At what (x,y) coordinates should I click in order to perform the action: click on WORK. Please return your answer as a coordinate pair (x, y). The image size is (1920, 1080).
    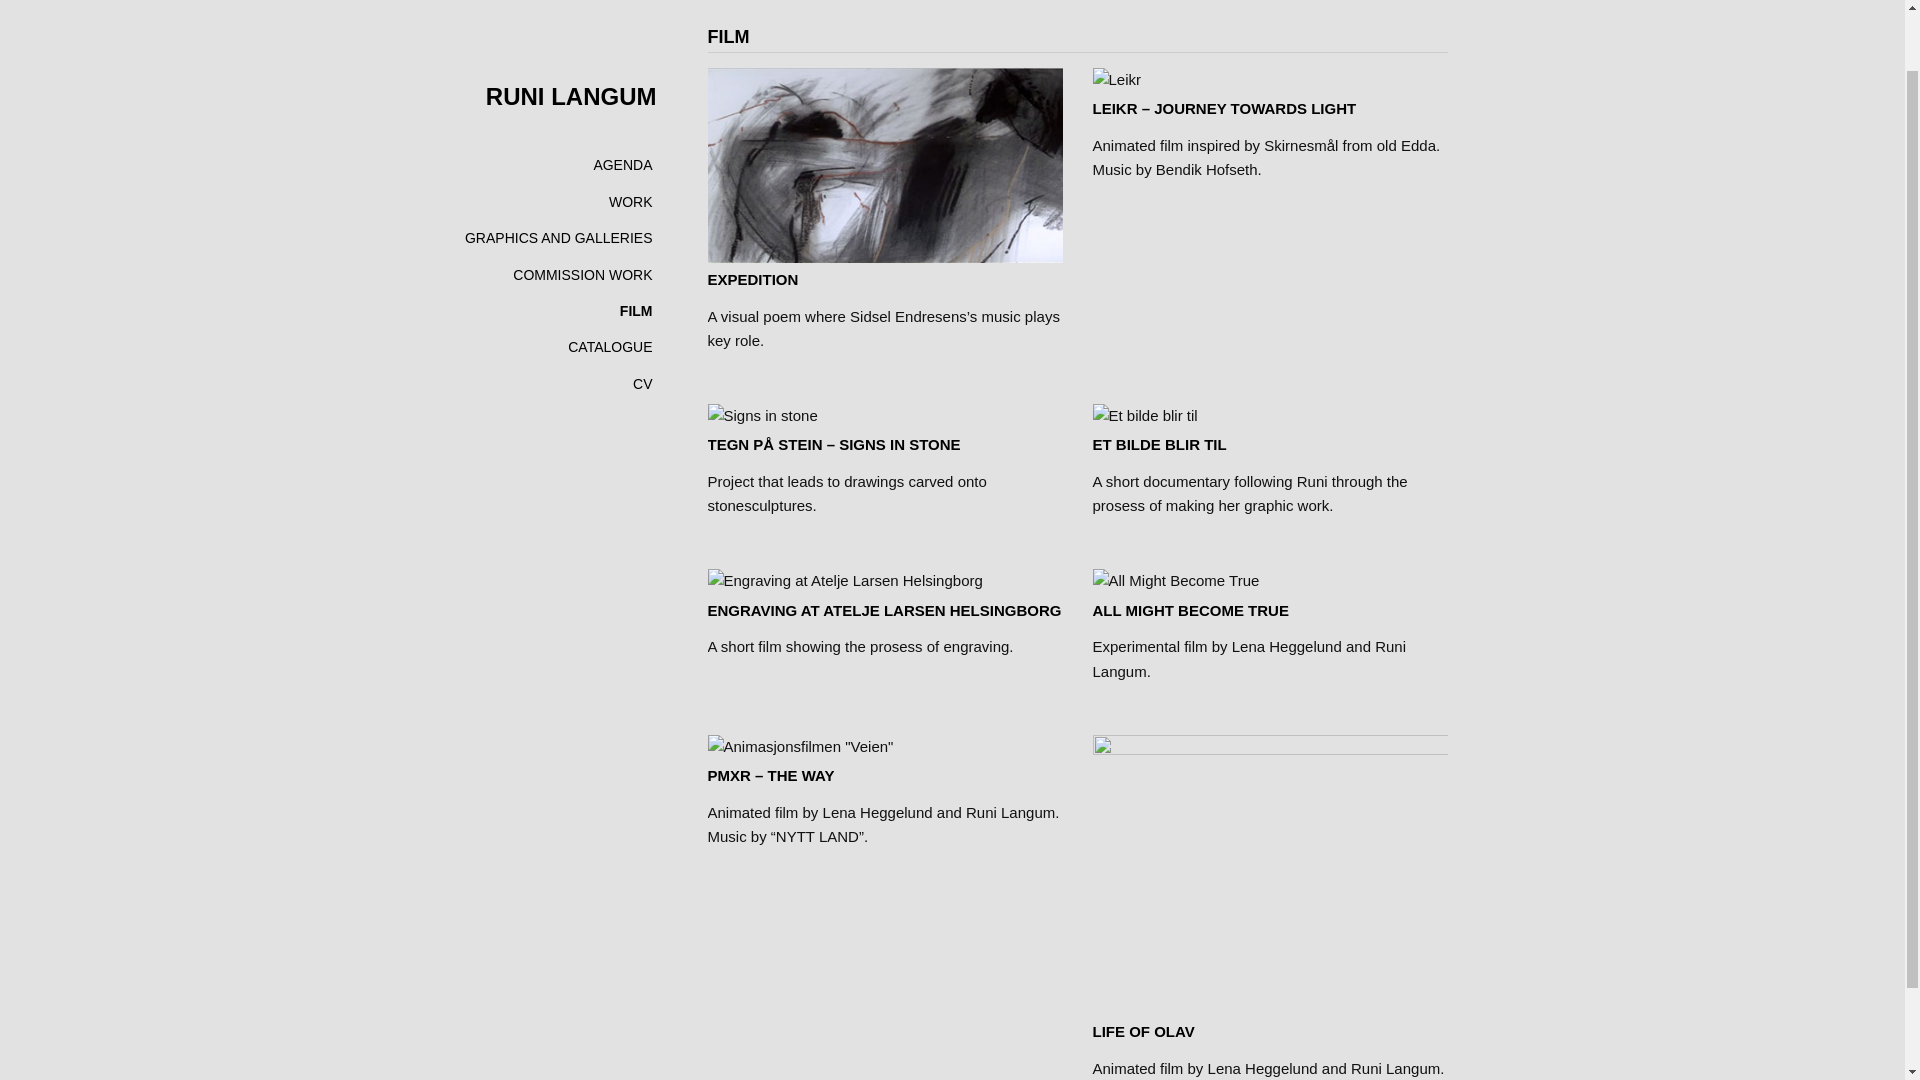
    Looking at the image, I should click on (630, 134).